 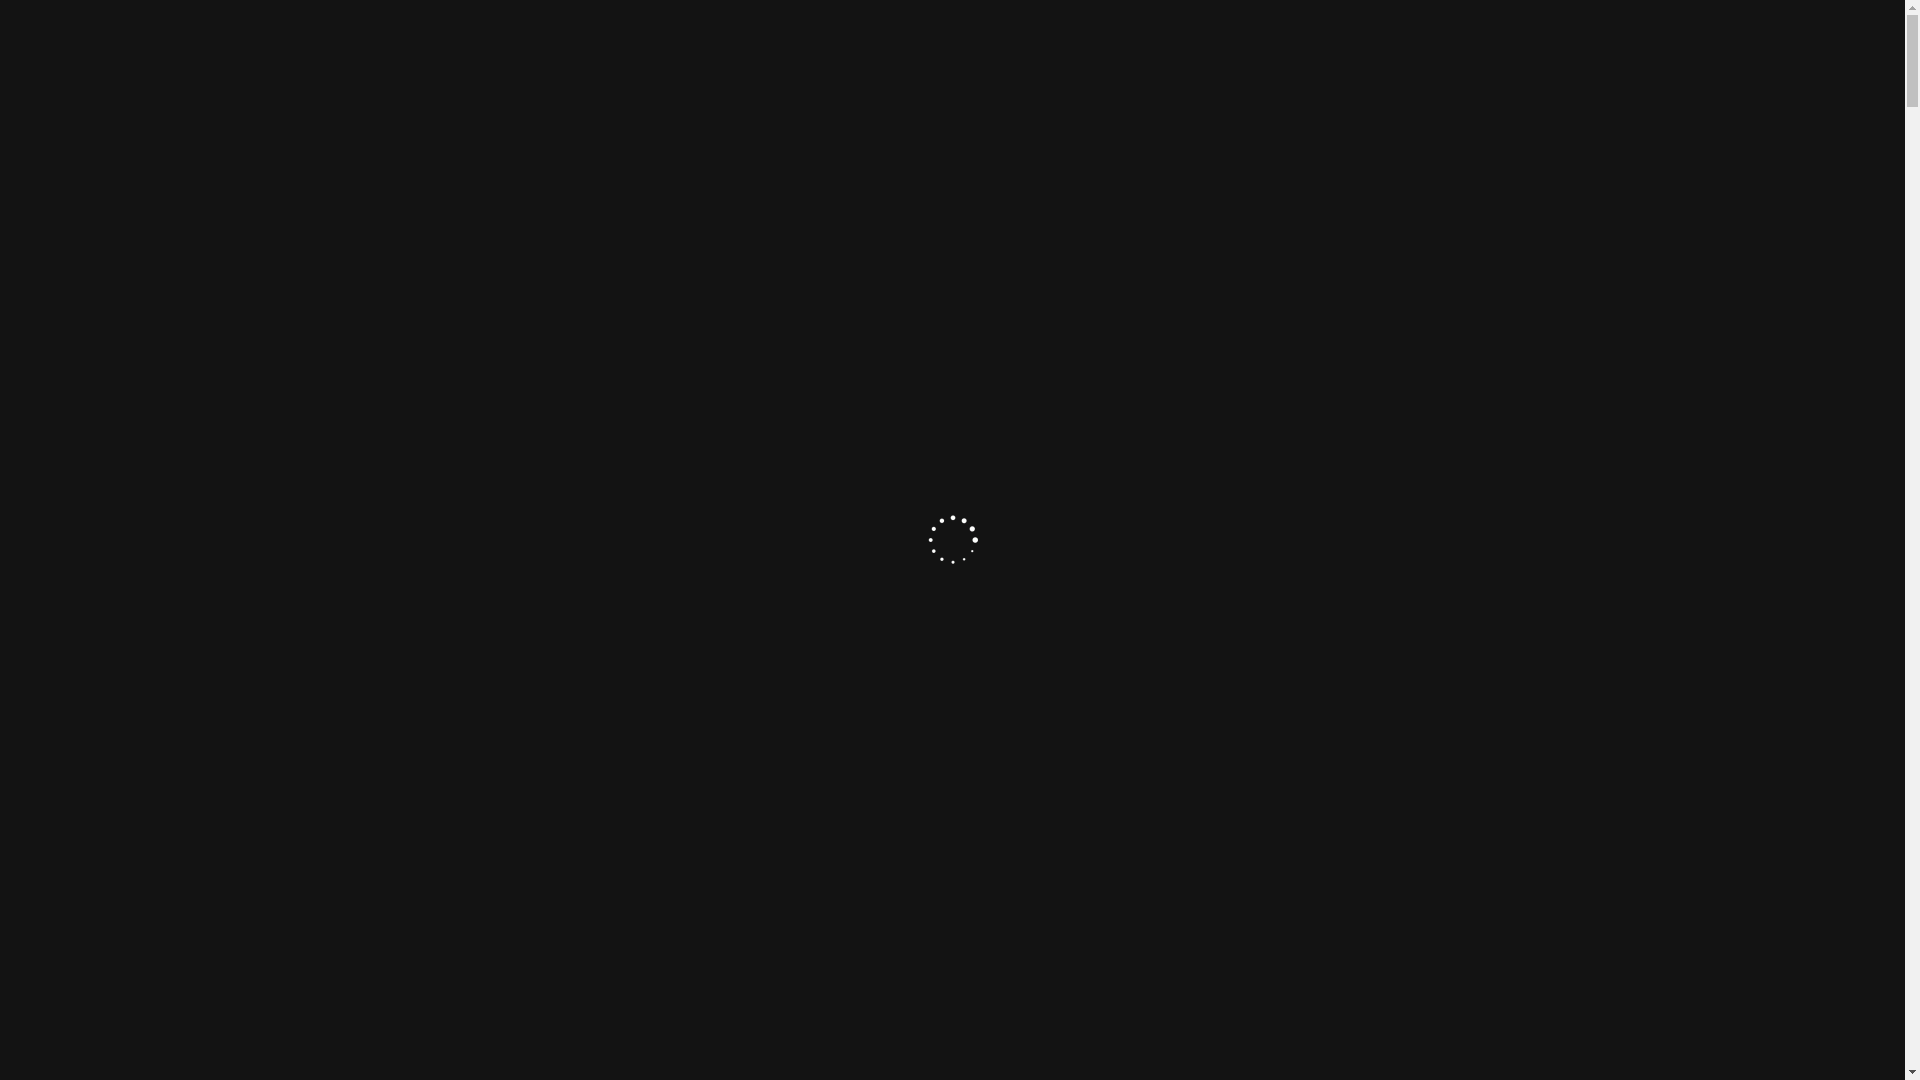 What do you see at coordinates (1135, 85) in the screenshot?
I see `HOME` at bounding box center [1135, 85].